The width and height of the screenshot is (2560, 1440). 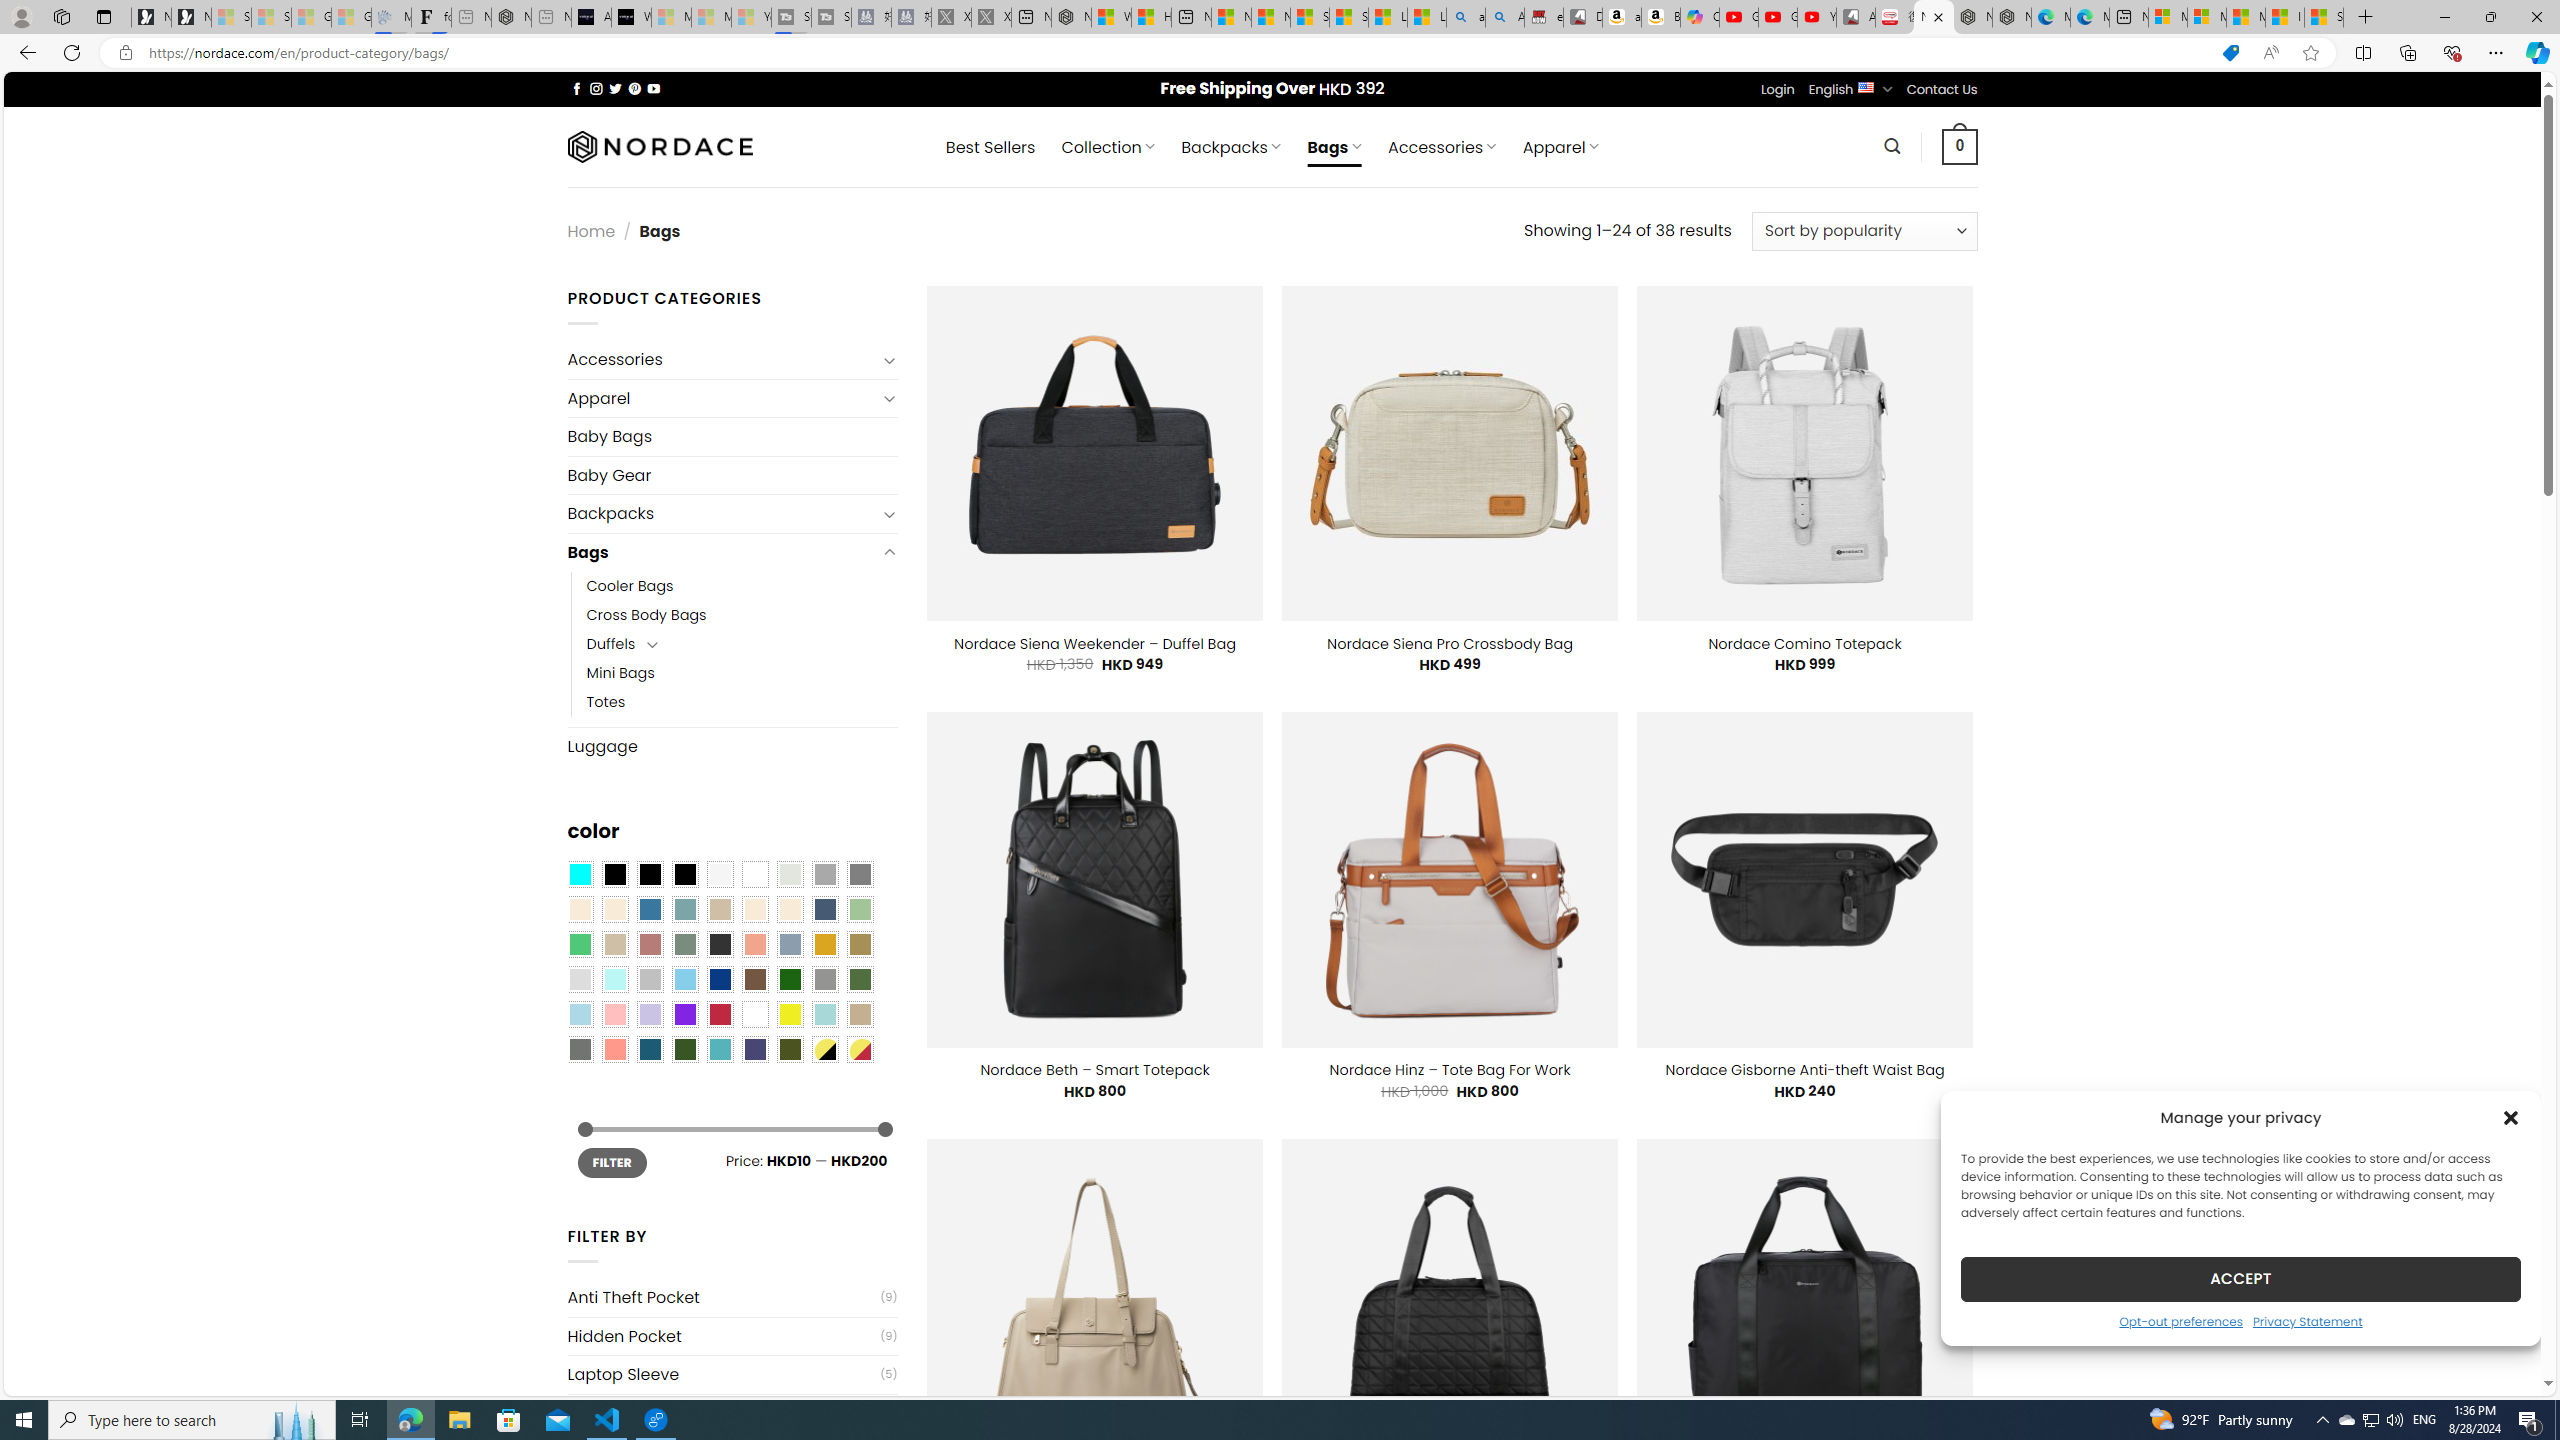 What do you see at coordinates (1448, 643) in the screenshot?
I see `Nordace Siena Pro Crossbody Bag` at bounding box center [1448, 643].